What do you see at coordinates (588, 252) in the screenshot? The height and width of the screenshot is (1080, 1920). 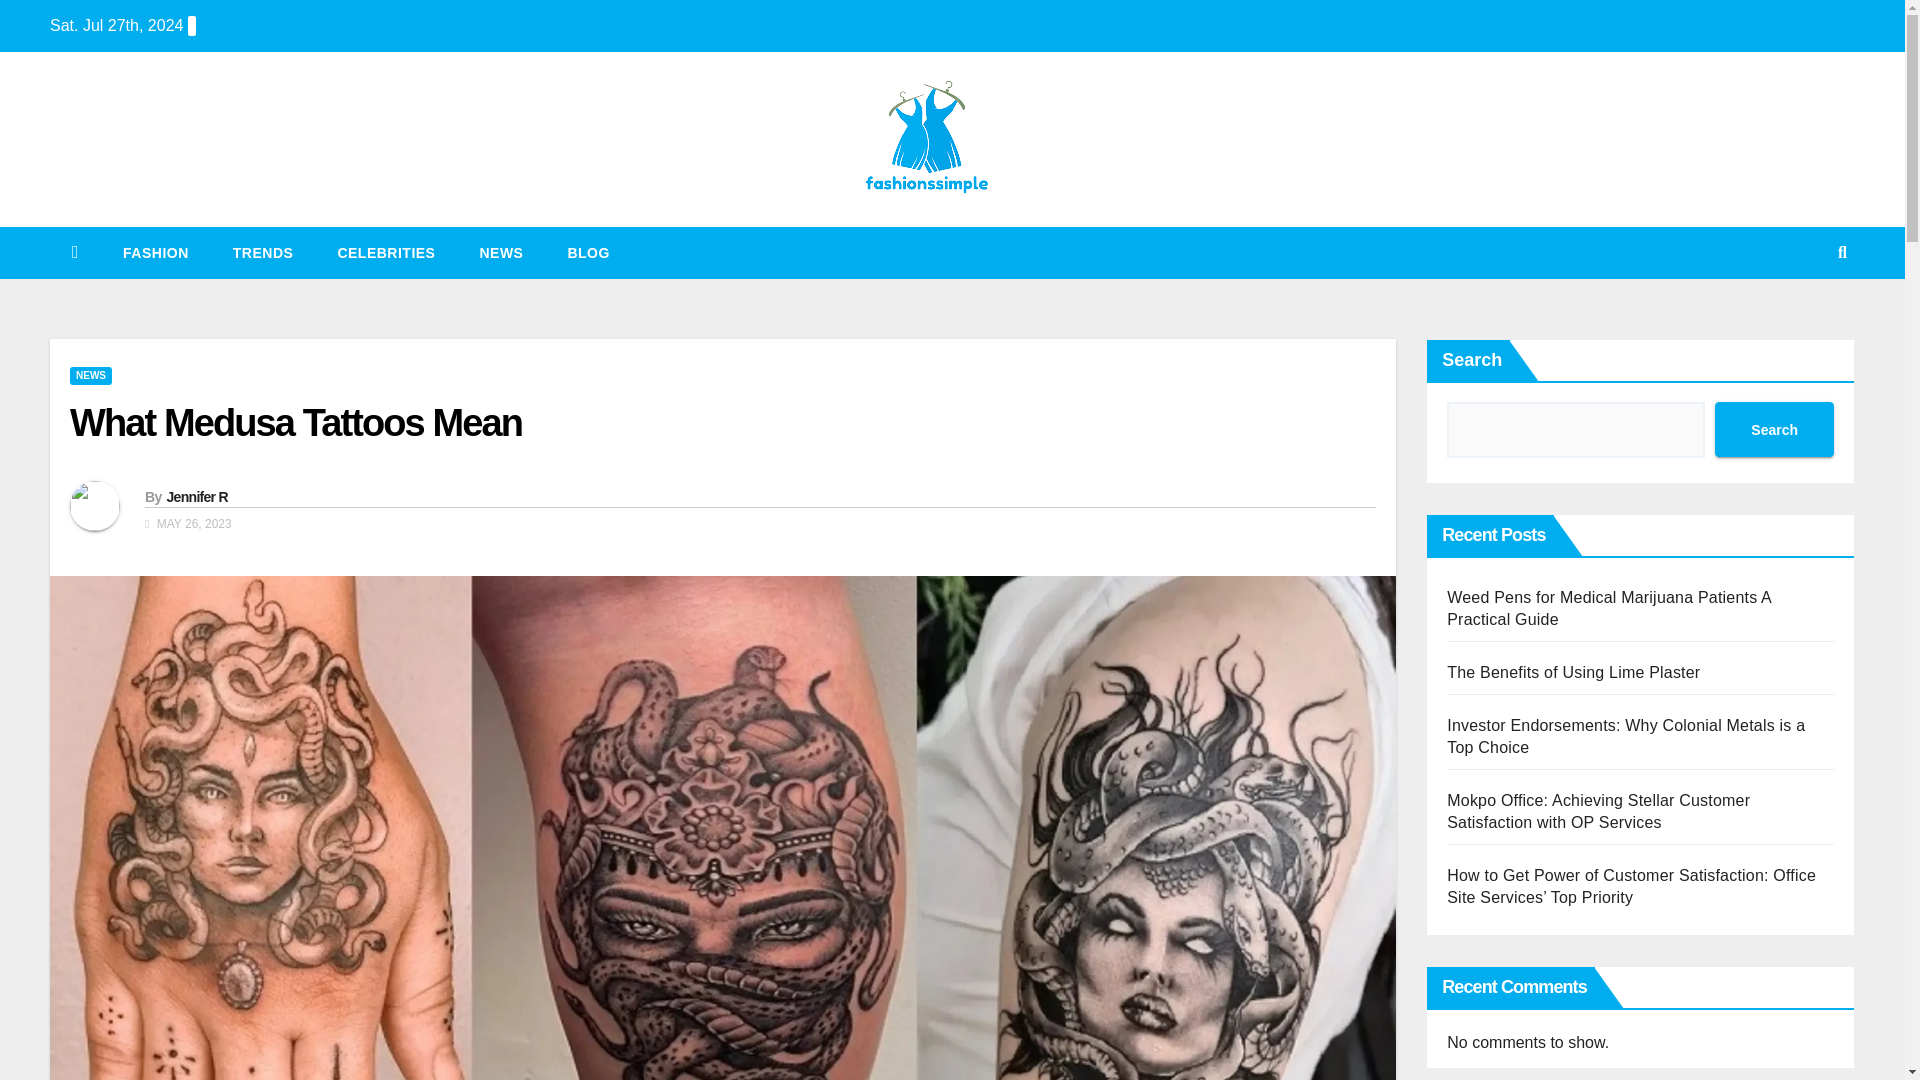 I see `Blog` at bounding box center [588, 252].